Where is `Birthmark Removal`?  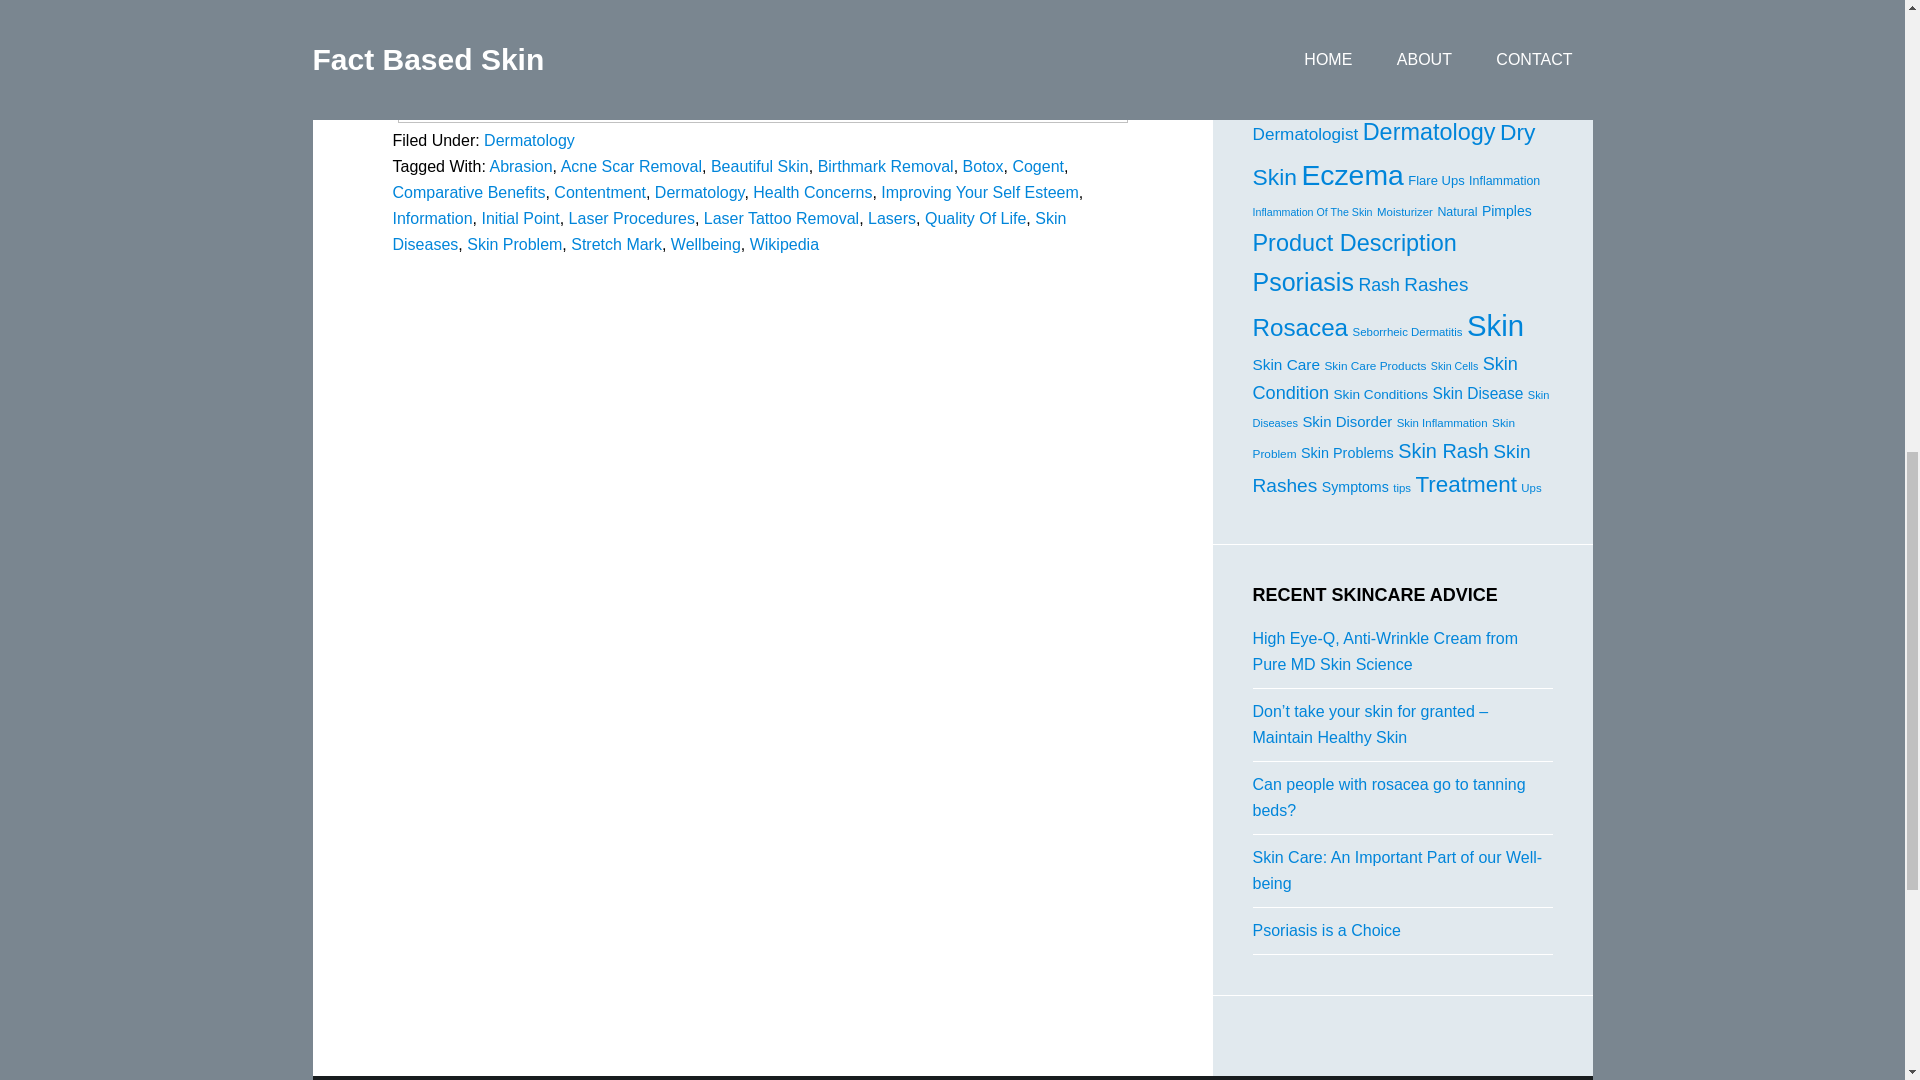 Birthmark Removal is located at coordinates (886, 166).